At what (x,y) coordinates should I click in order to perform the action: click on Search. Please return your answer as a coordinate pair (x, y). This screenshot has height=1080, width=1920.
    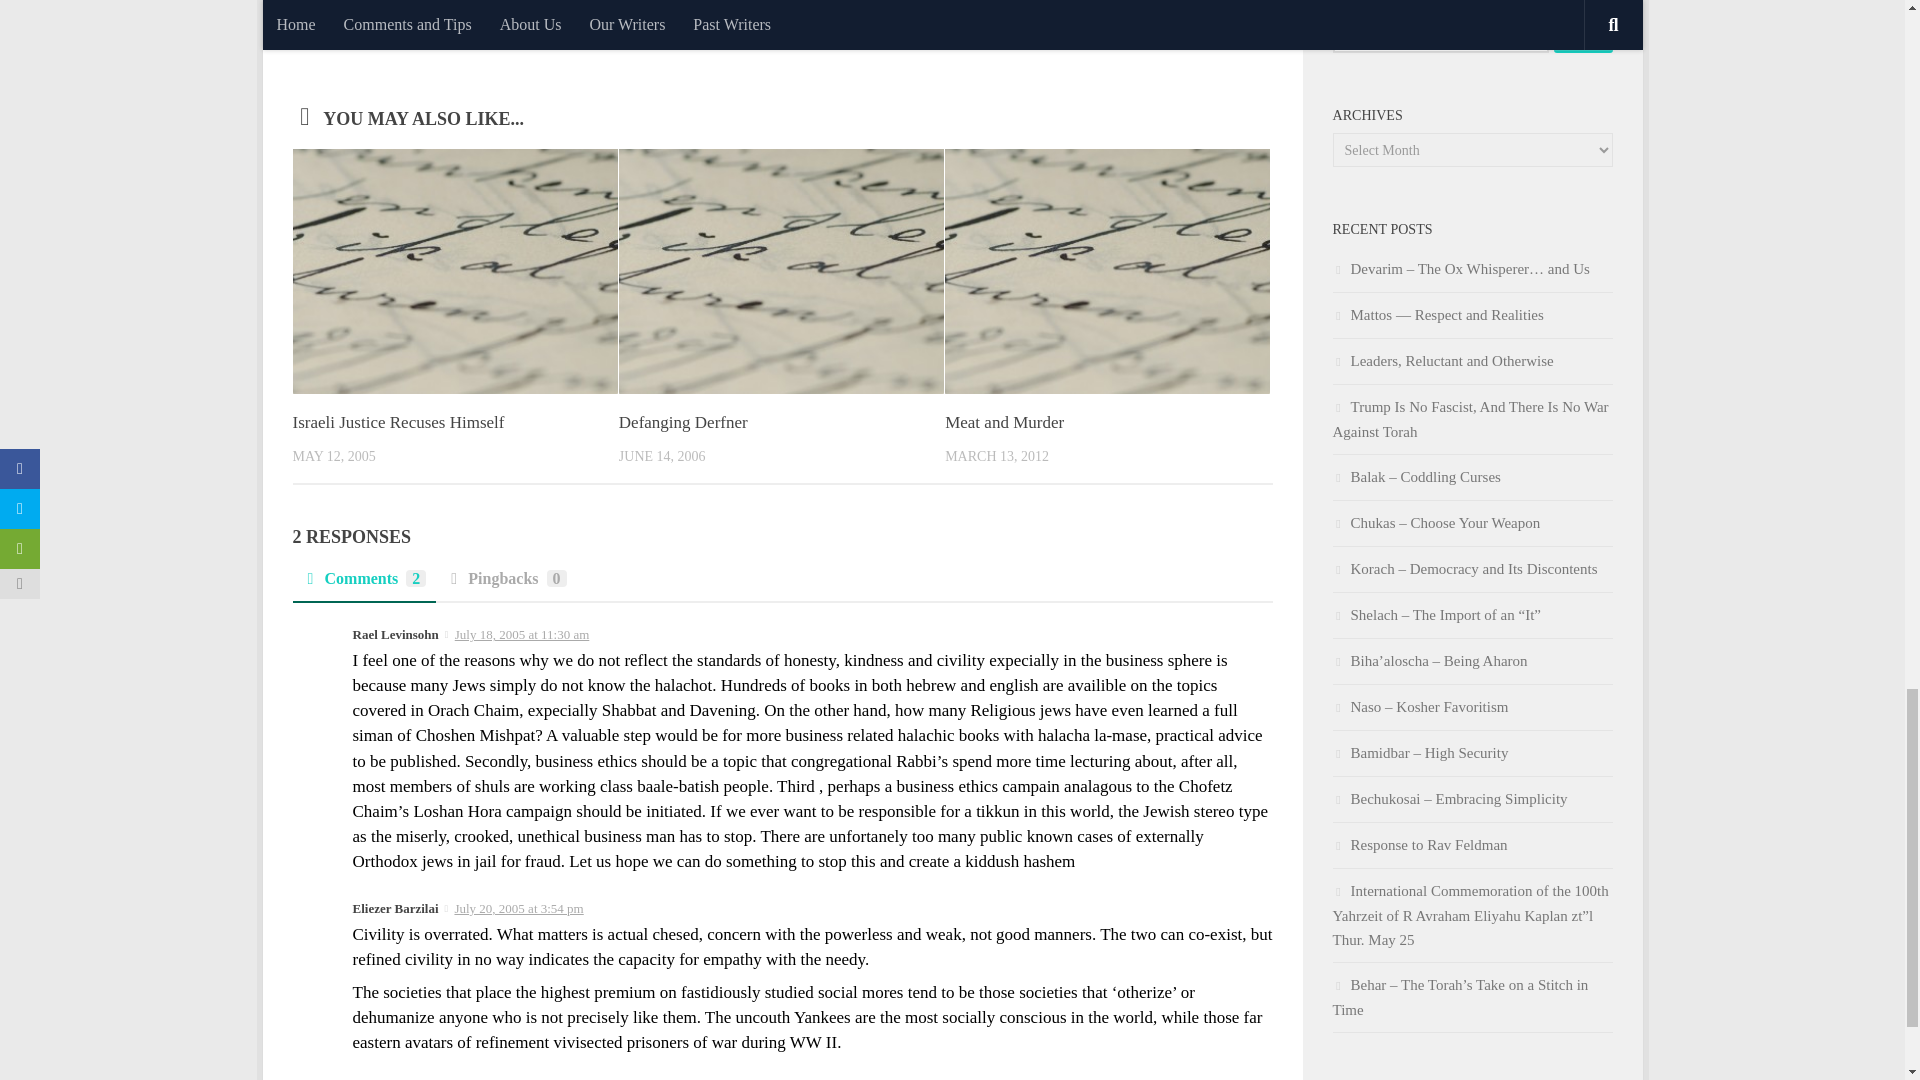
    Looking at the image, I should click on (1582, 34).